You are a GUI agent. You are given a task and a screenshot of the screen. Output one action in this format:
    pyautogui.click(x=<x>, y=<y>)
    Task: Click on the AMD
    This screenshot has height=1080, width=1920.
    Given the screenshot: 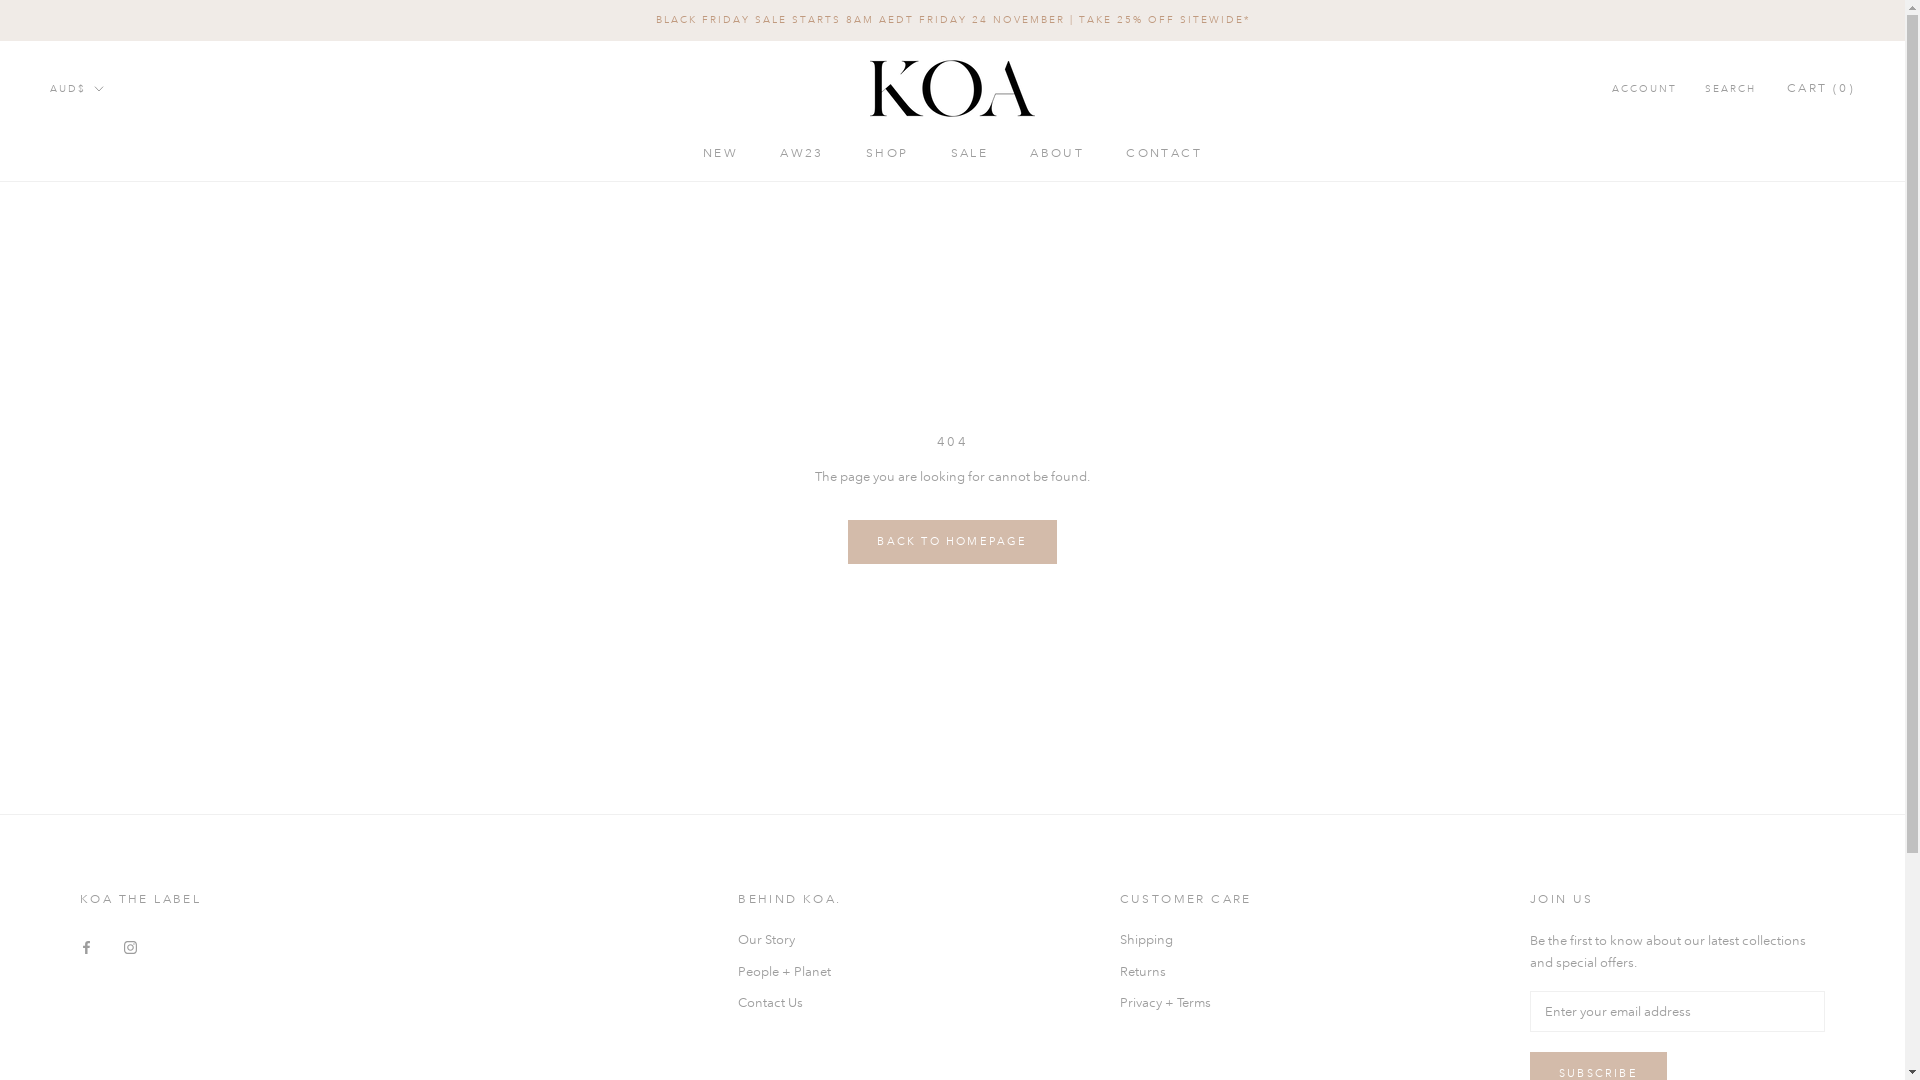 What is the action you would take?
    pyautogui.click(x=112, y=210)
    